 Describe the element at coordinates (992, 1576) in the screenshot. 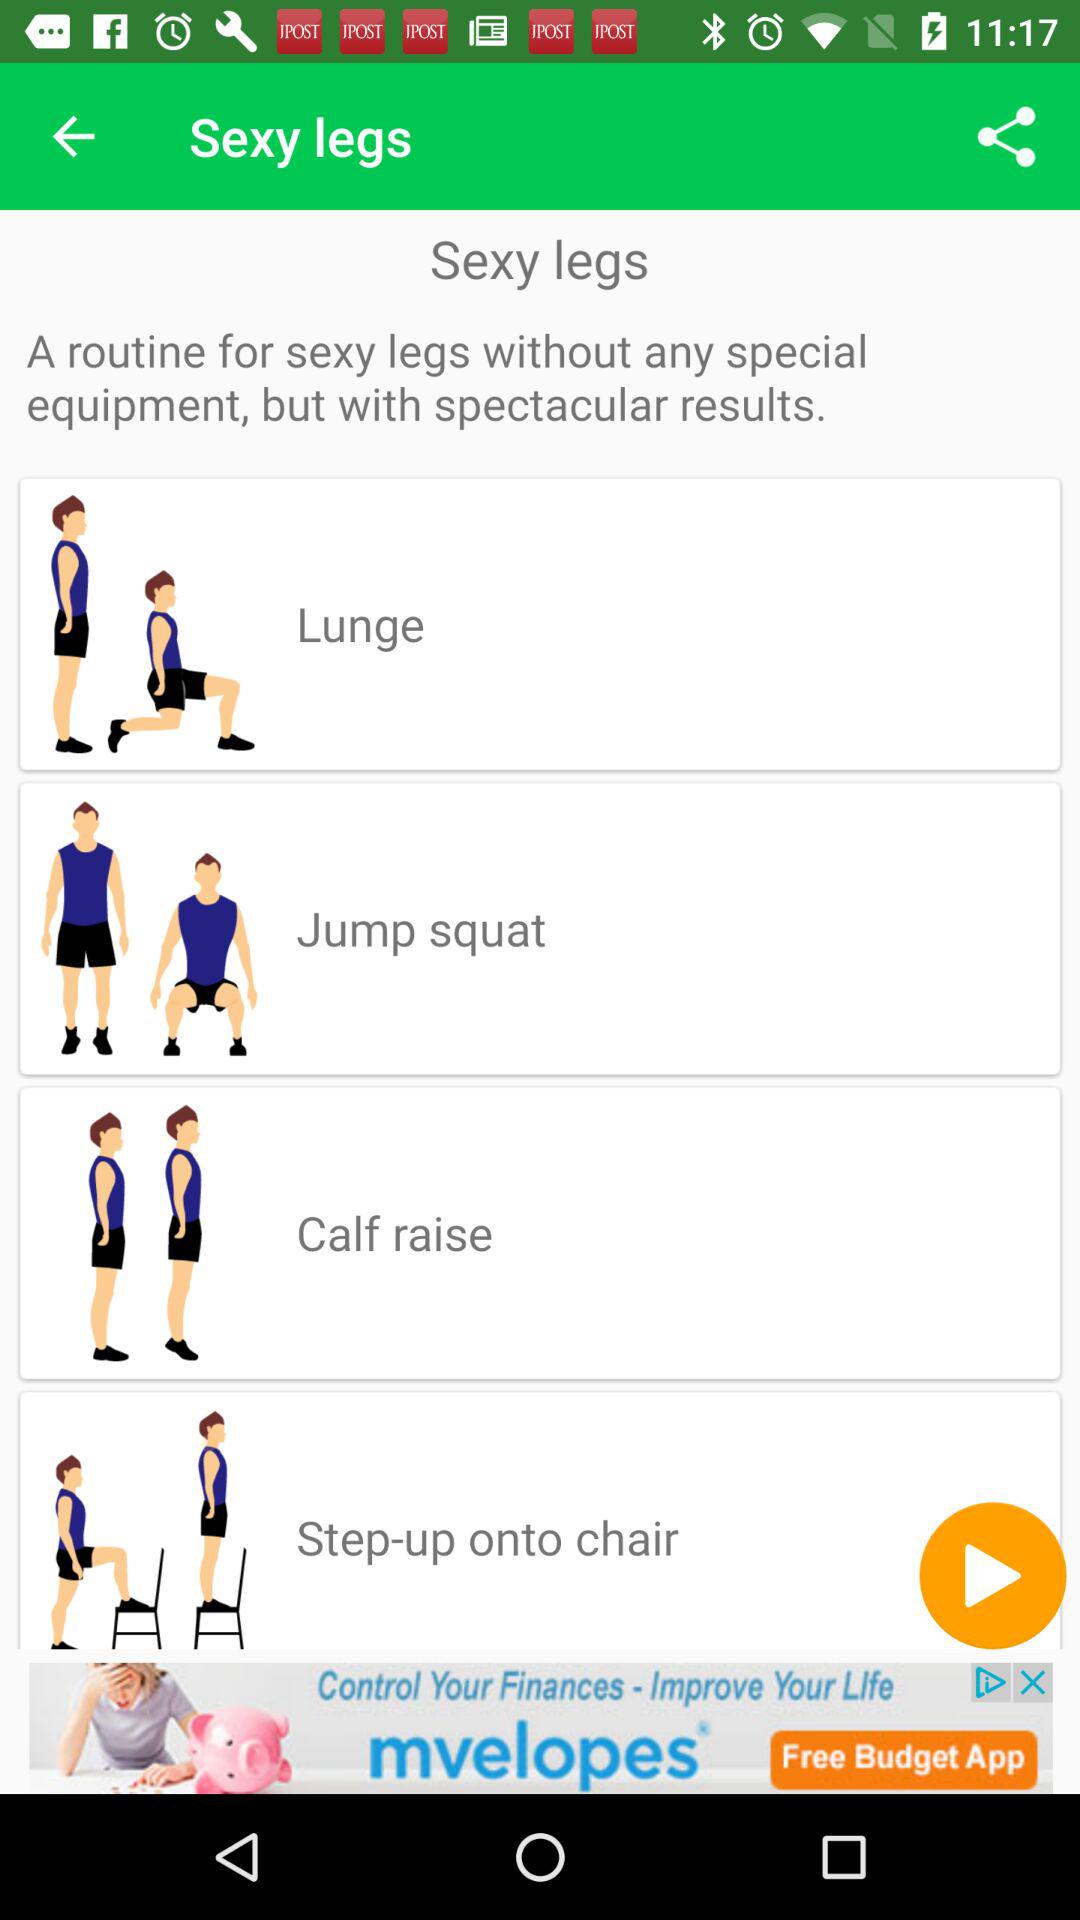

I see `music pega` at that location.